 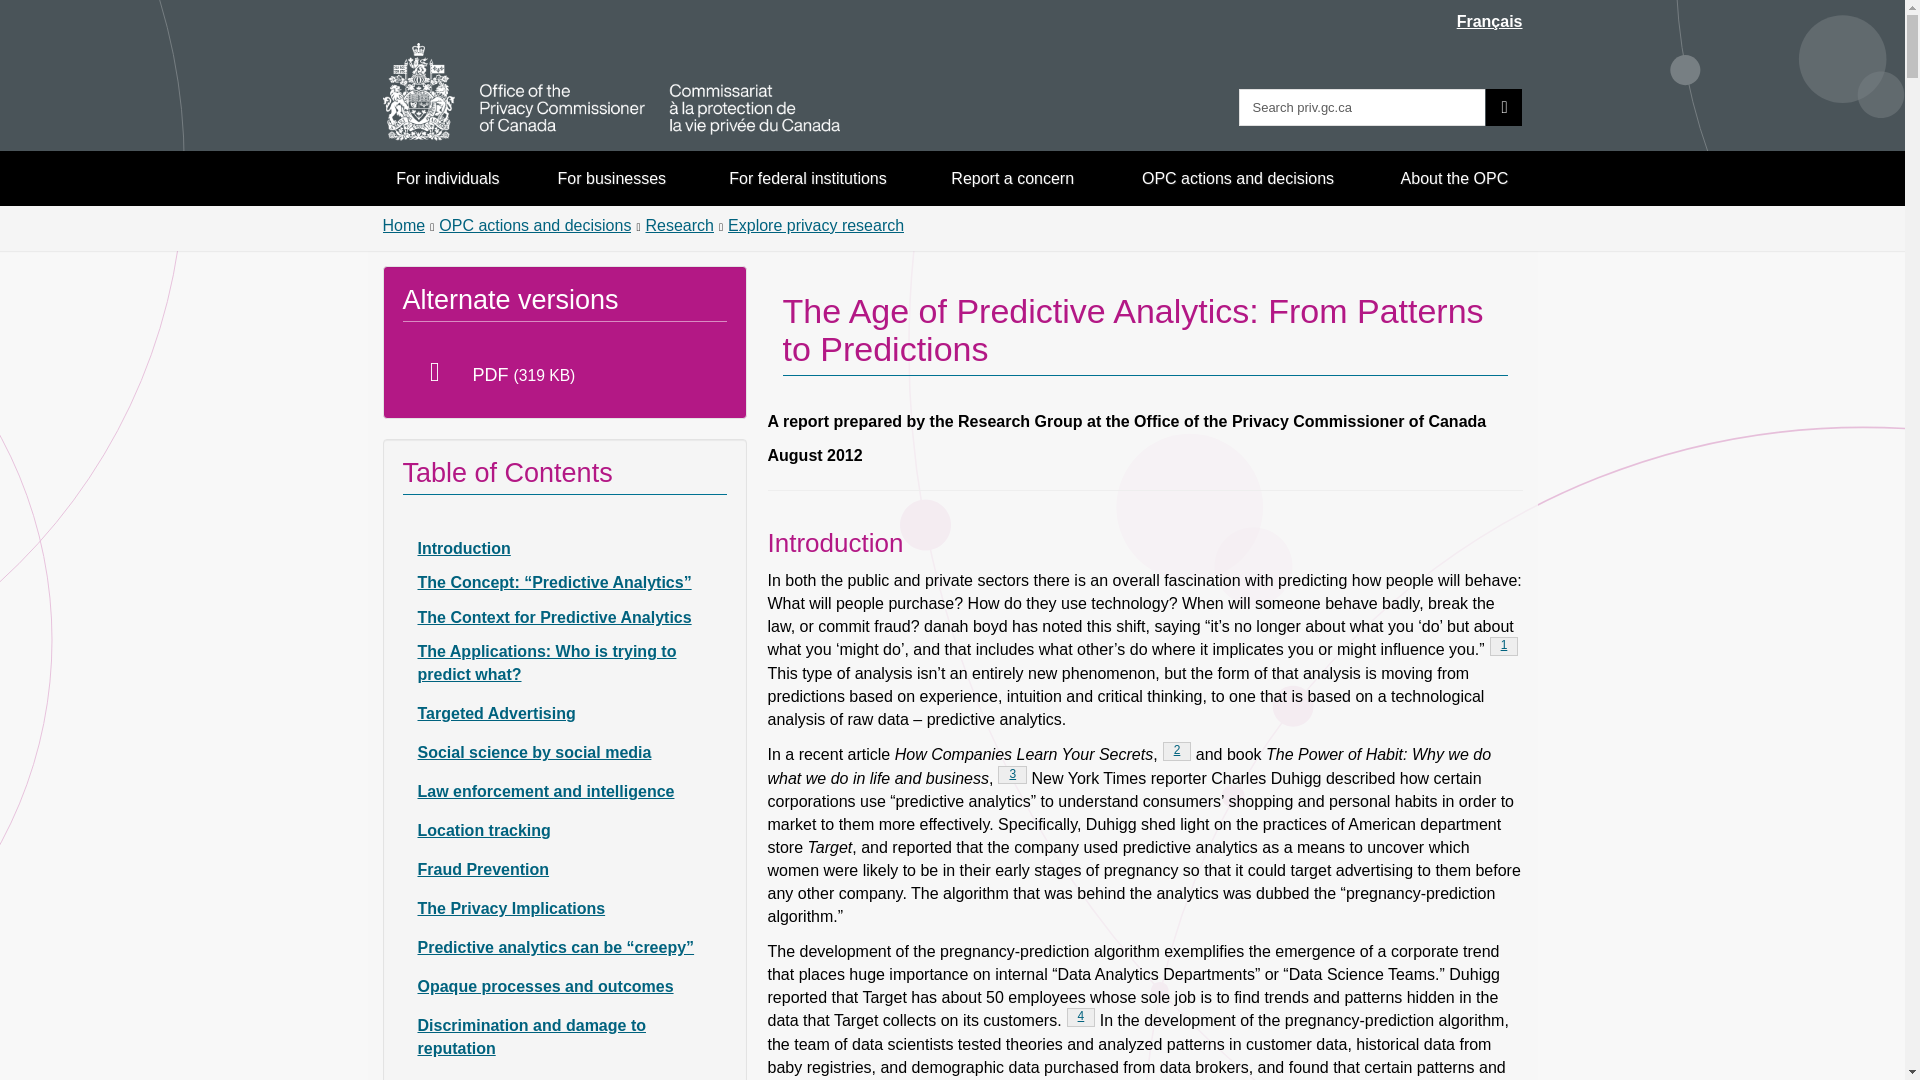 What do you see at coordinates (611, 92) in the screenshot?
I see `Office of the Privacy Commissioner of Canada` at bounding box center [611, 92].